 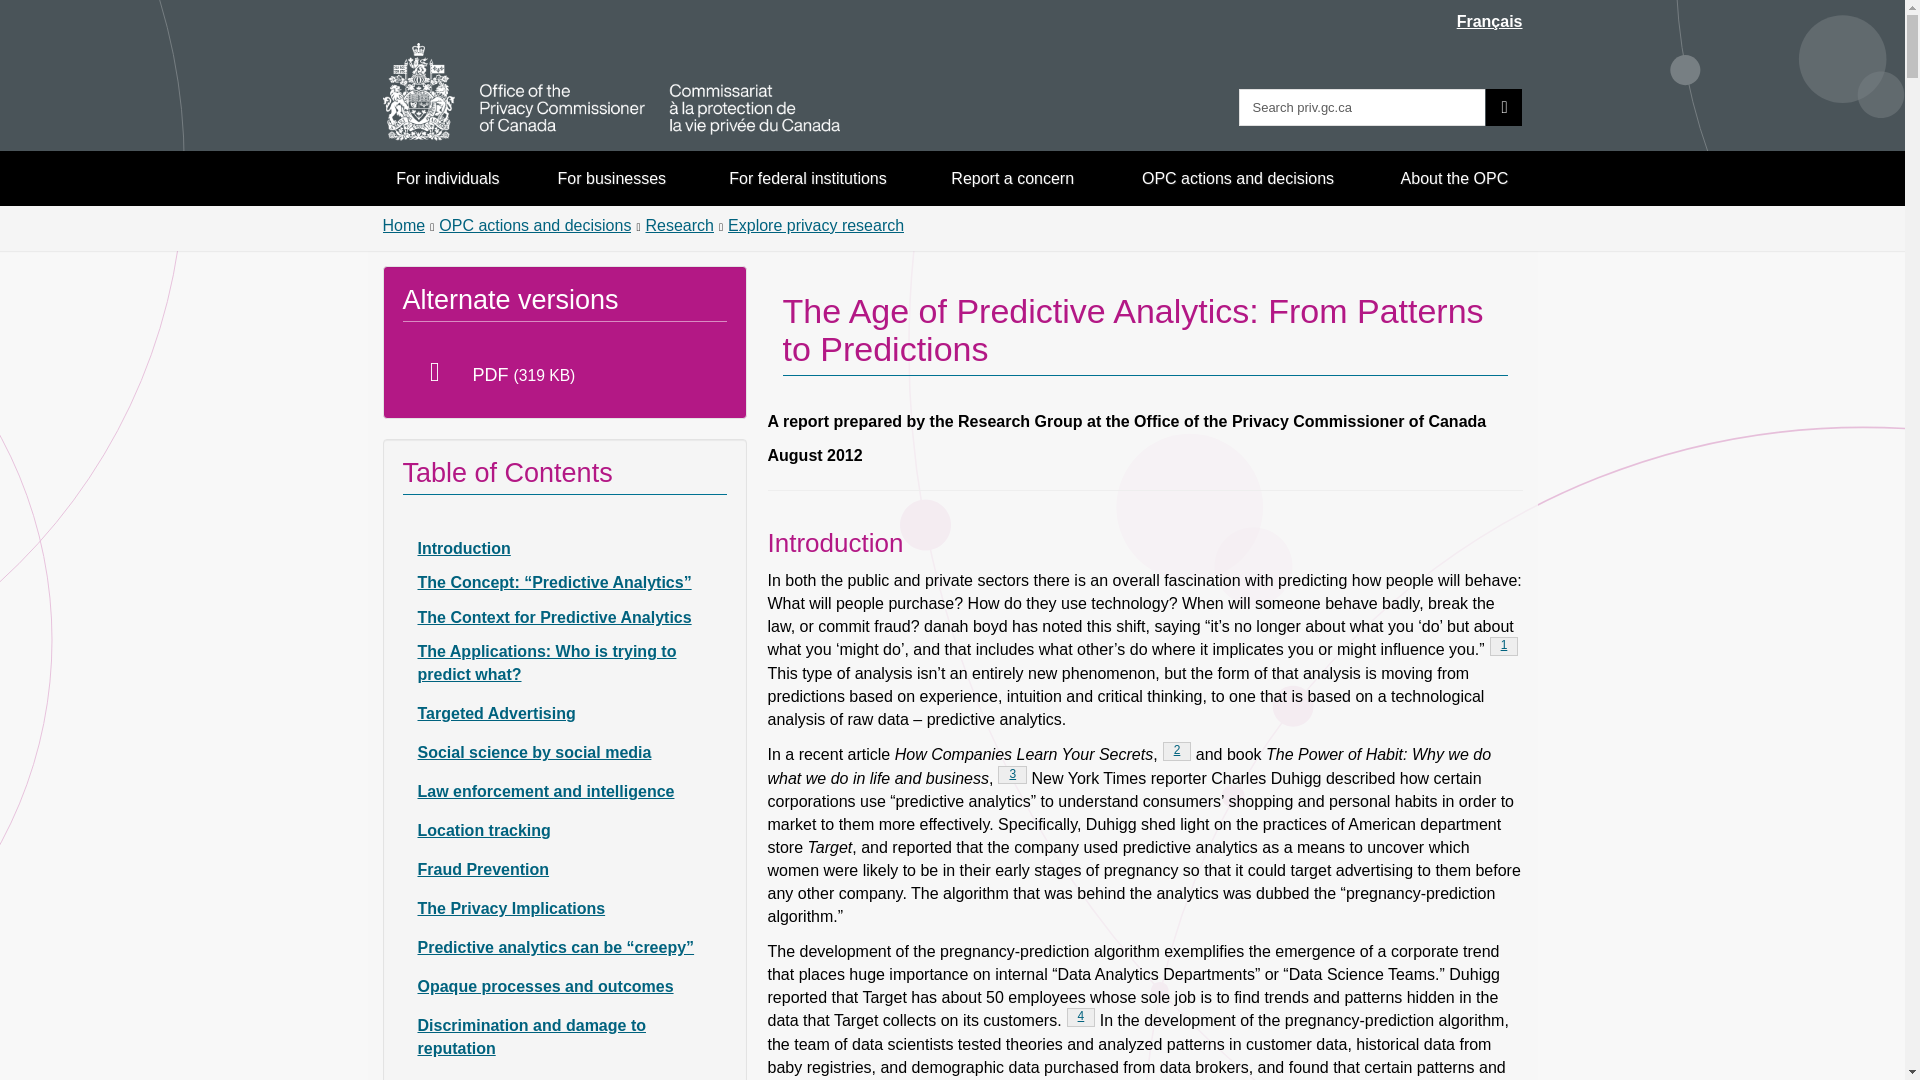 What do you see at coordinates (611, 92) in the screenshot?
I see `Office of the Privacy Commissioner of Canada` at bounding box center [611, 92].